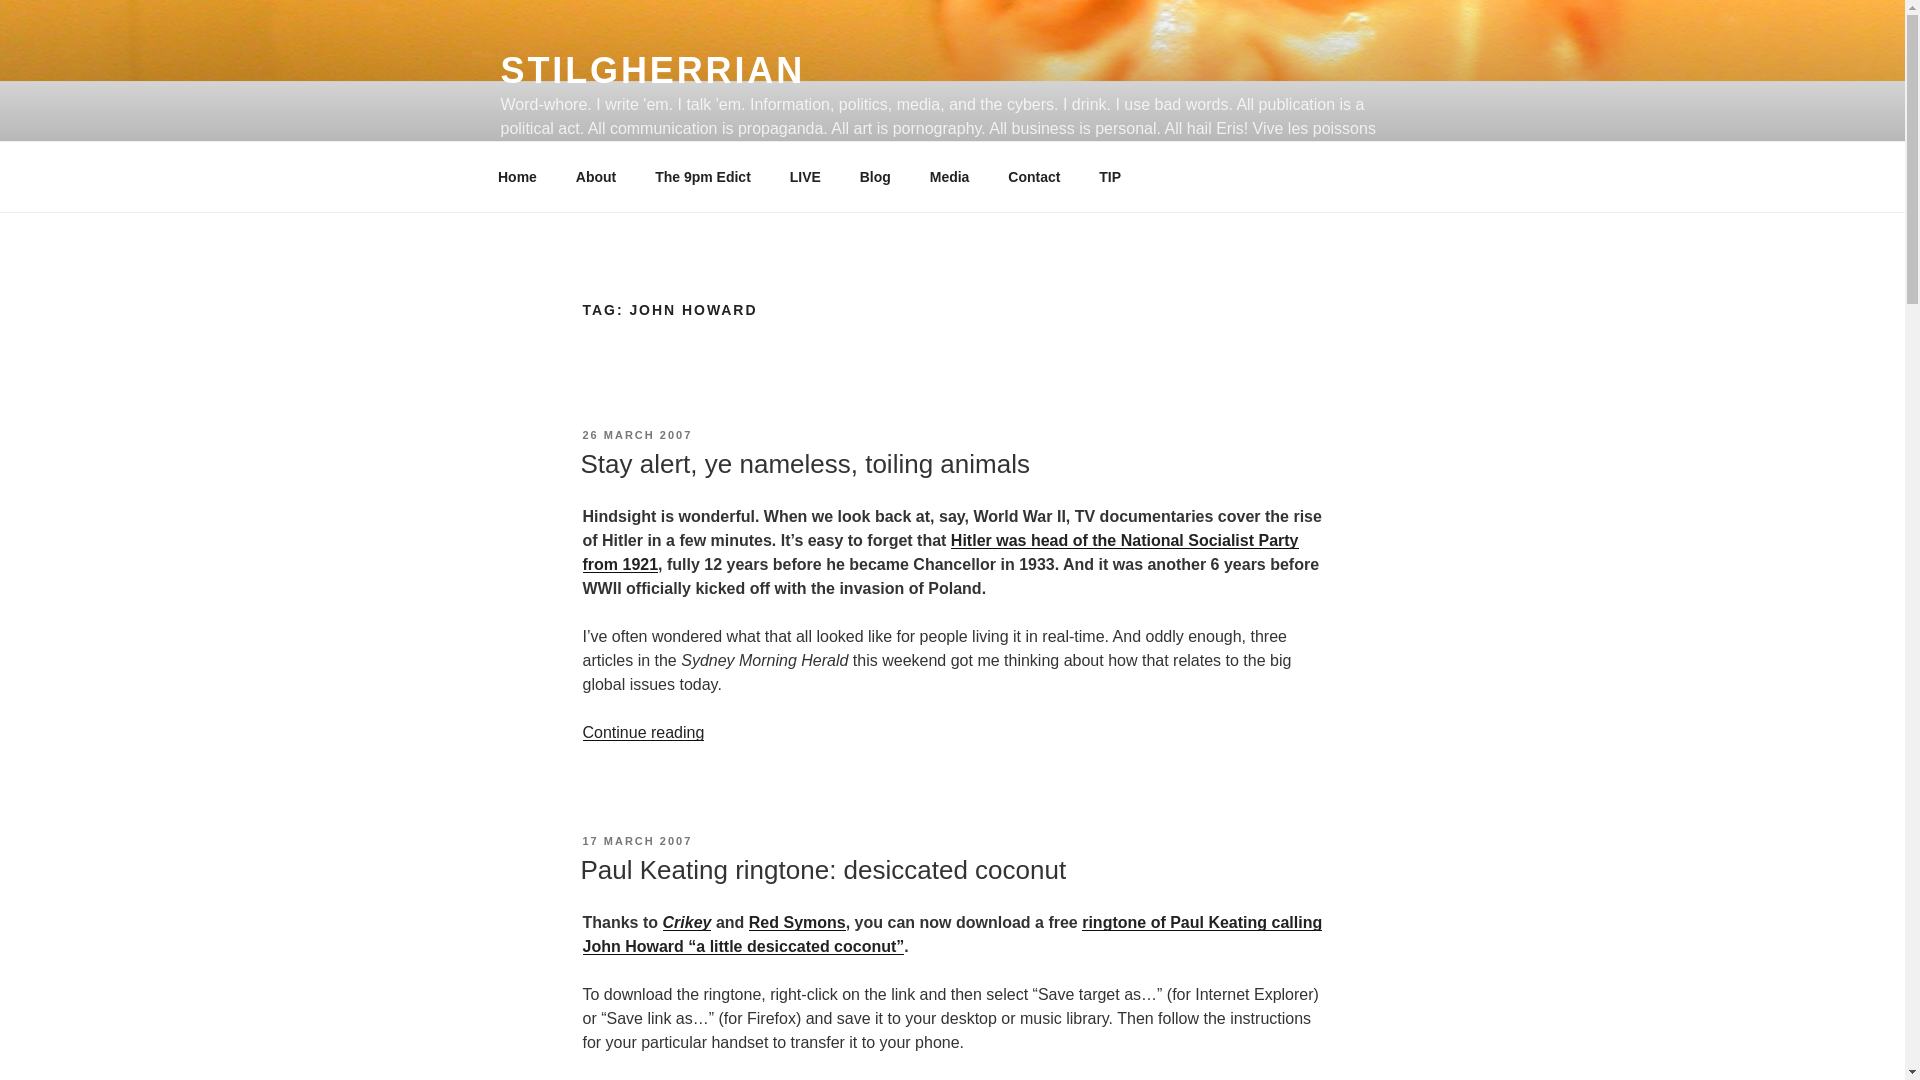 Image resolution: width=1920 pixels, height=1080 pixels. What do you see at coordinates (636, 434) in the screenshot?
I see `26 MARCH 2007` at bounding box center [636, 434].